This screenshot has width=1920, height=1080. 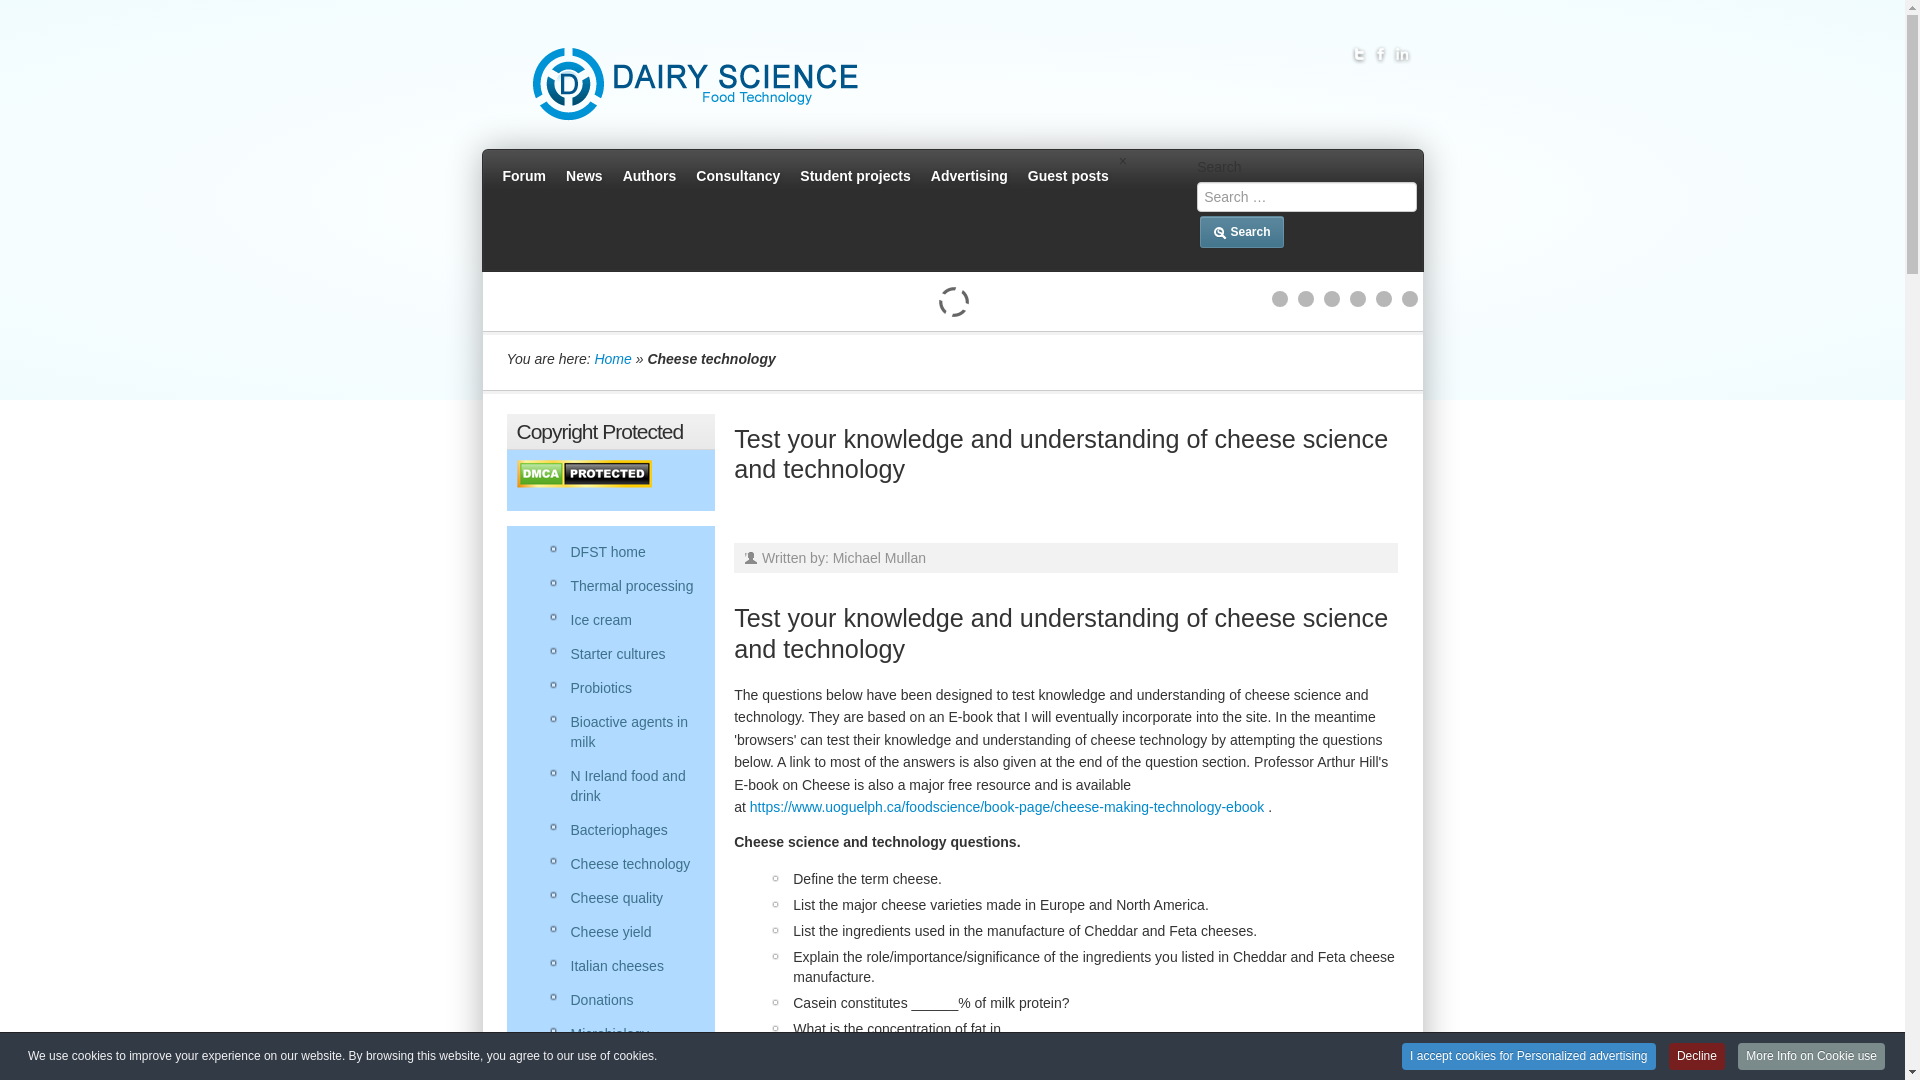 I want to click on Microbiology, so click(x=624, y=1033).